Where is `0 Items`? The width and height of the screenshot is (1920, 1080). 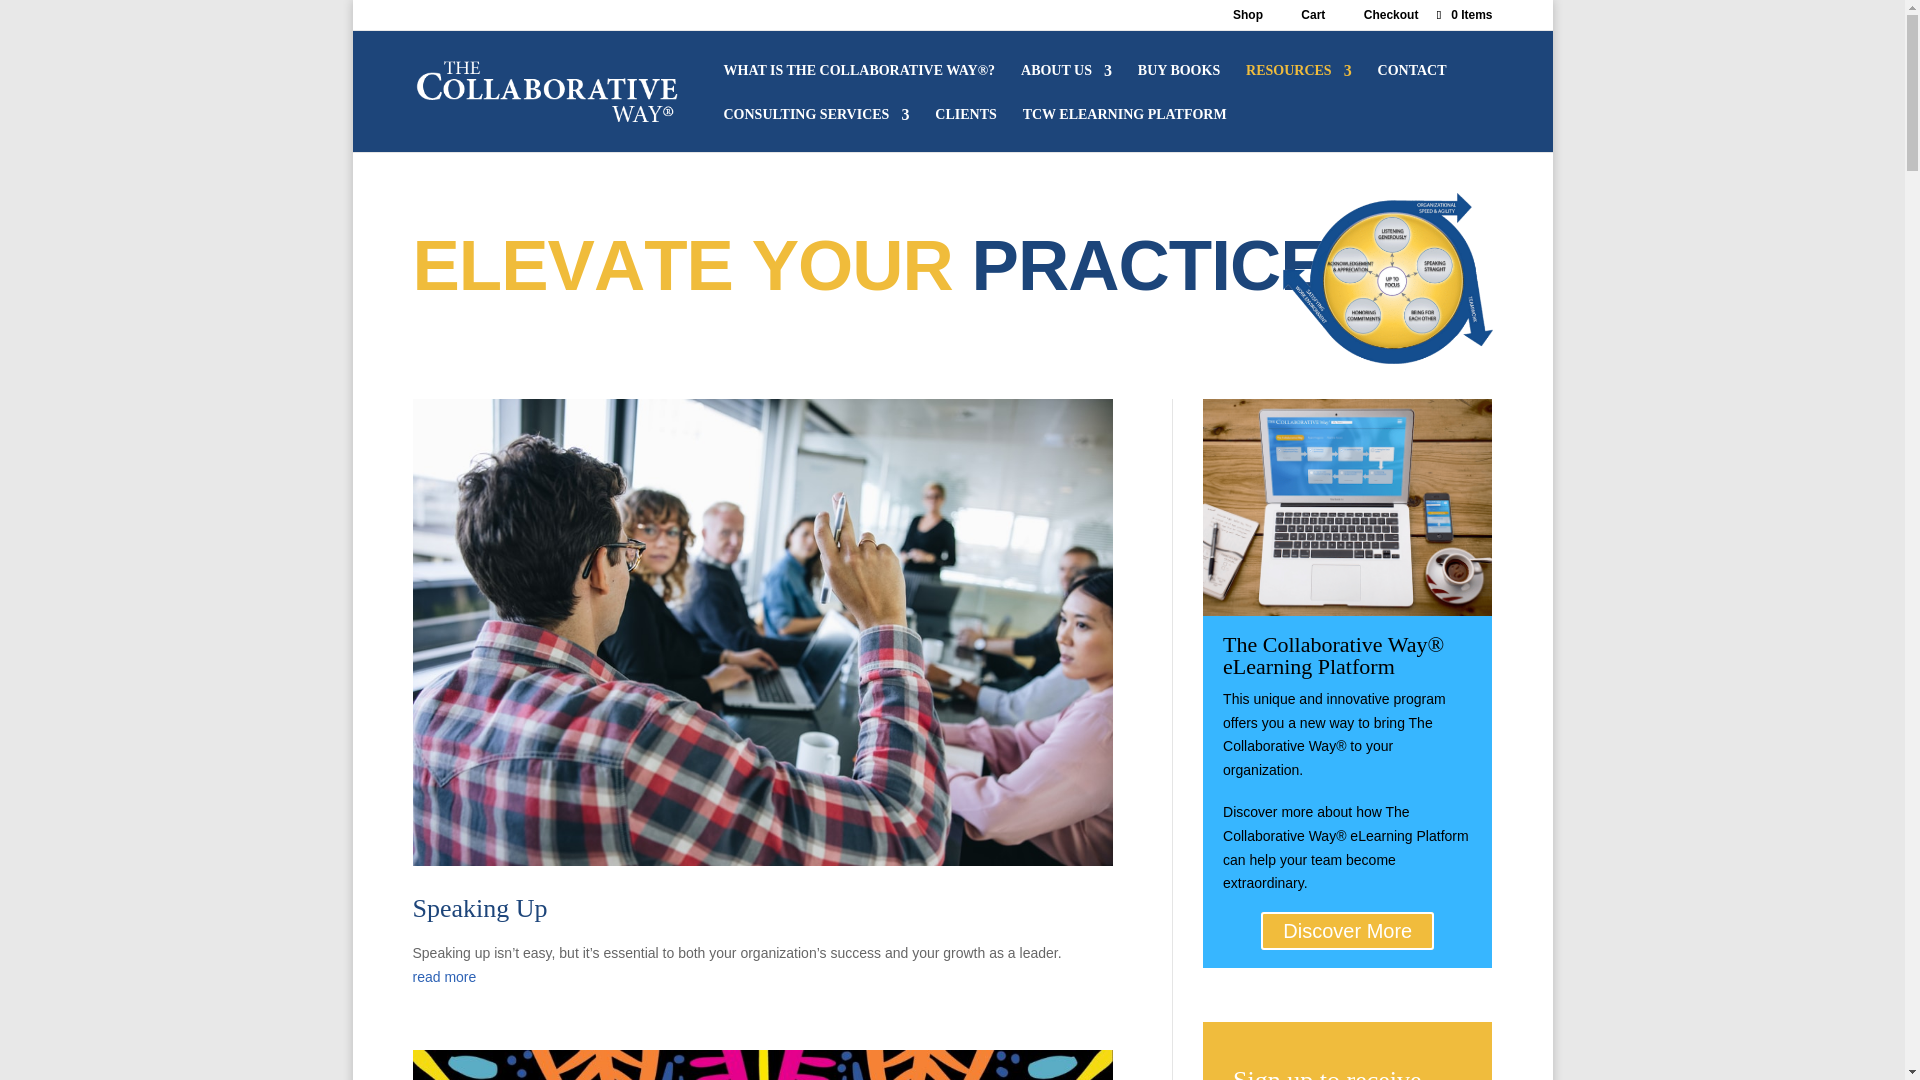 0 Items is located at coordinates (1462, 14).